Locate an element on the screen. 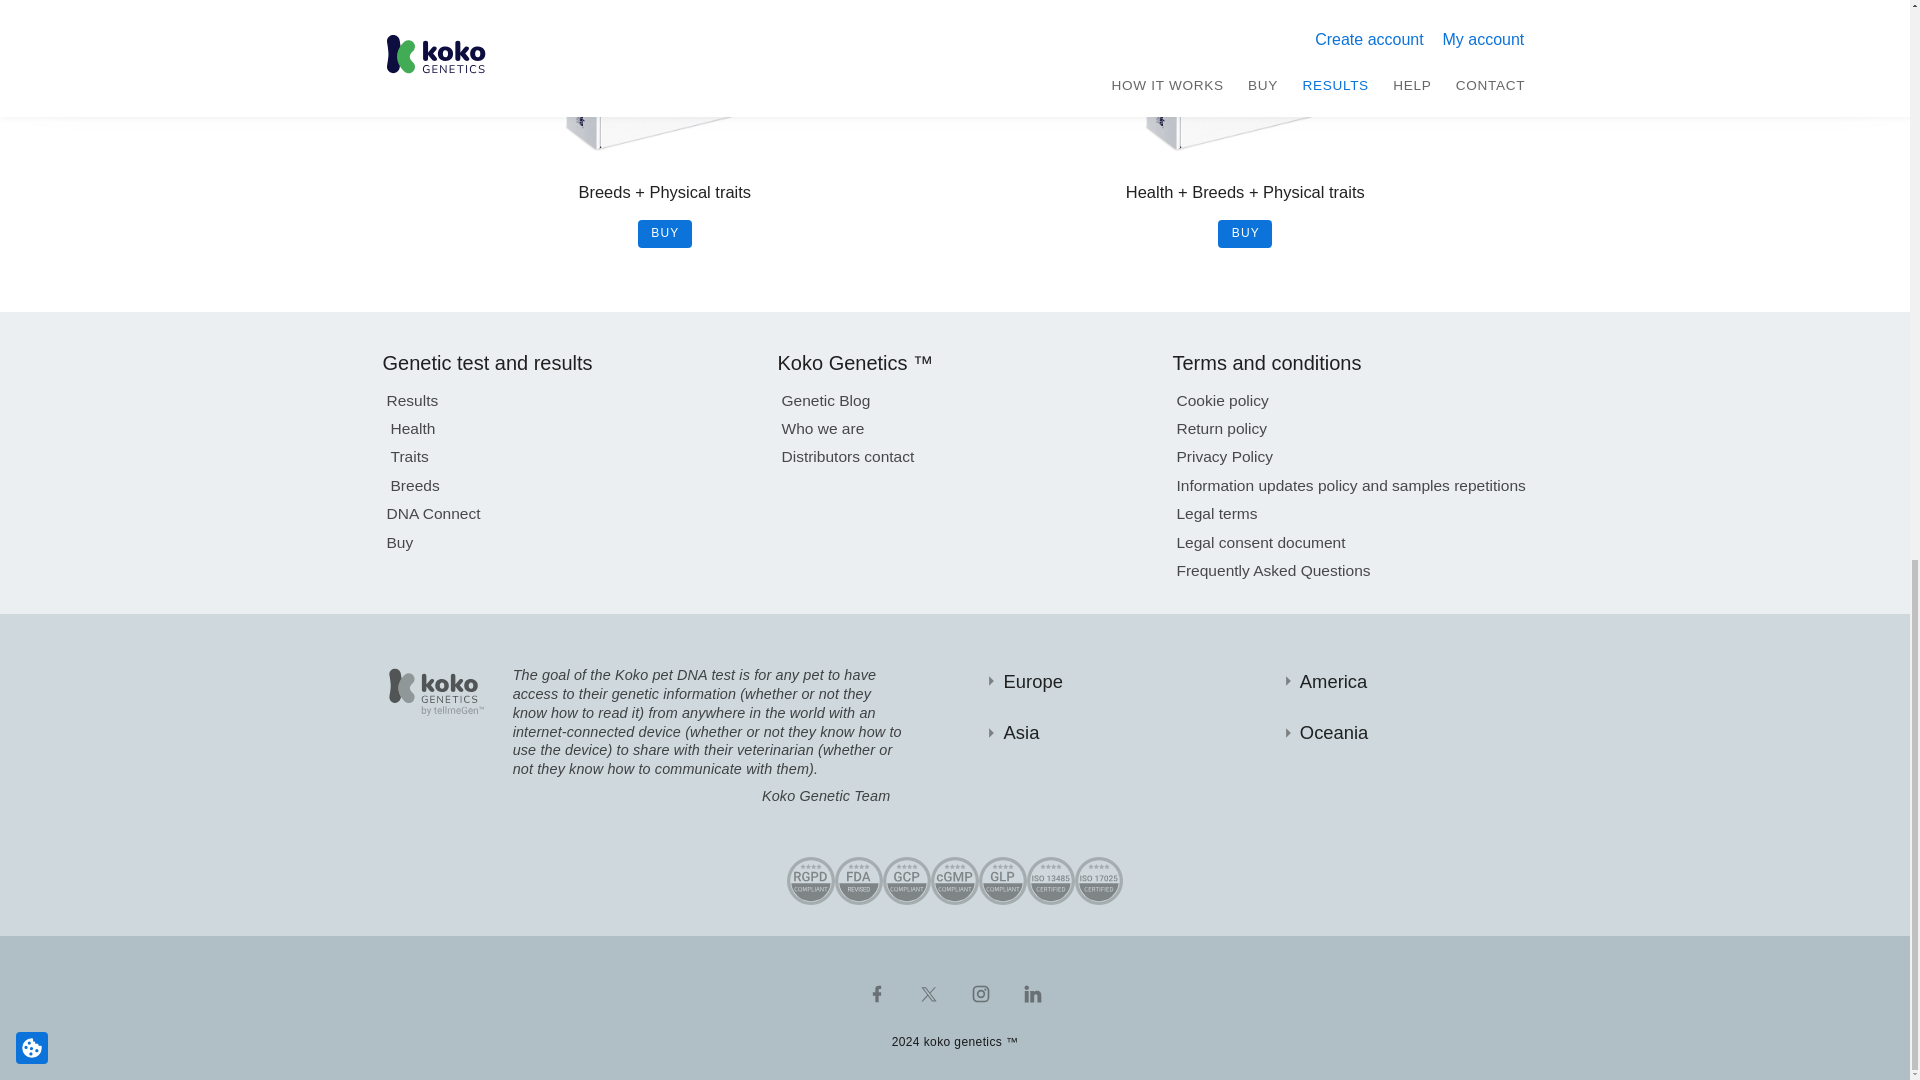 This screenshot has height=1080, width=1920. Legal terms is located at coordinates (1216, 510).